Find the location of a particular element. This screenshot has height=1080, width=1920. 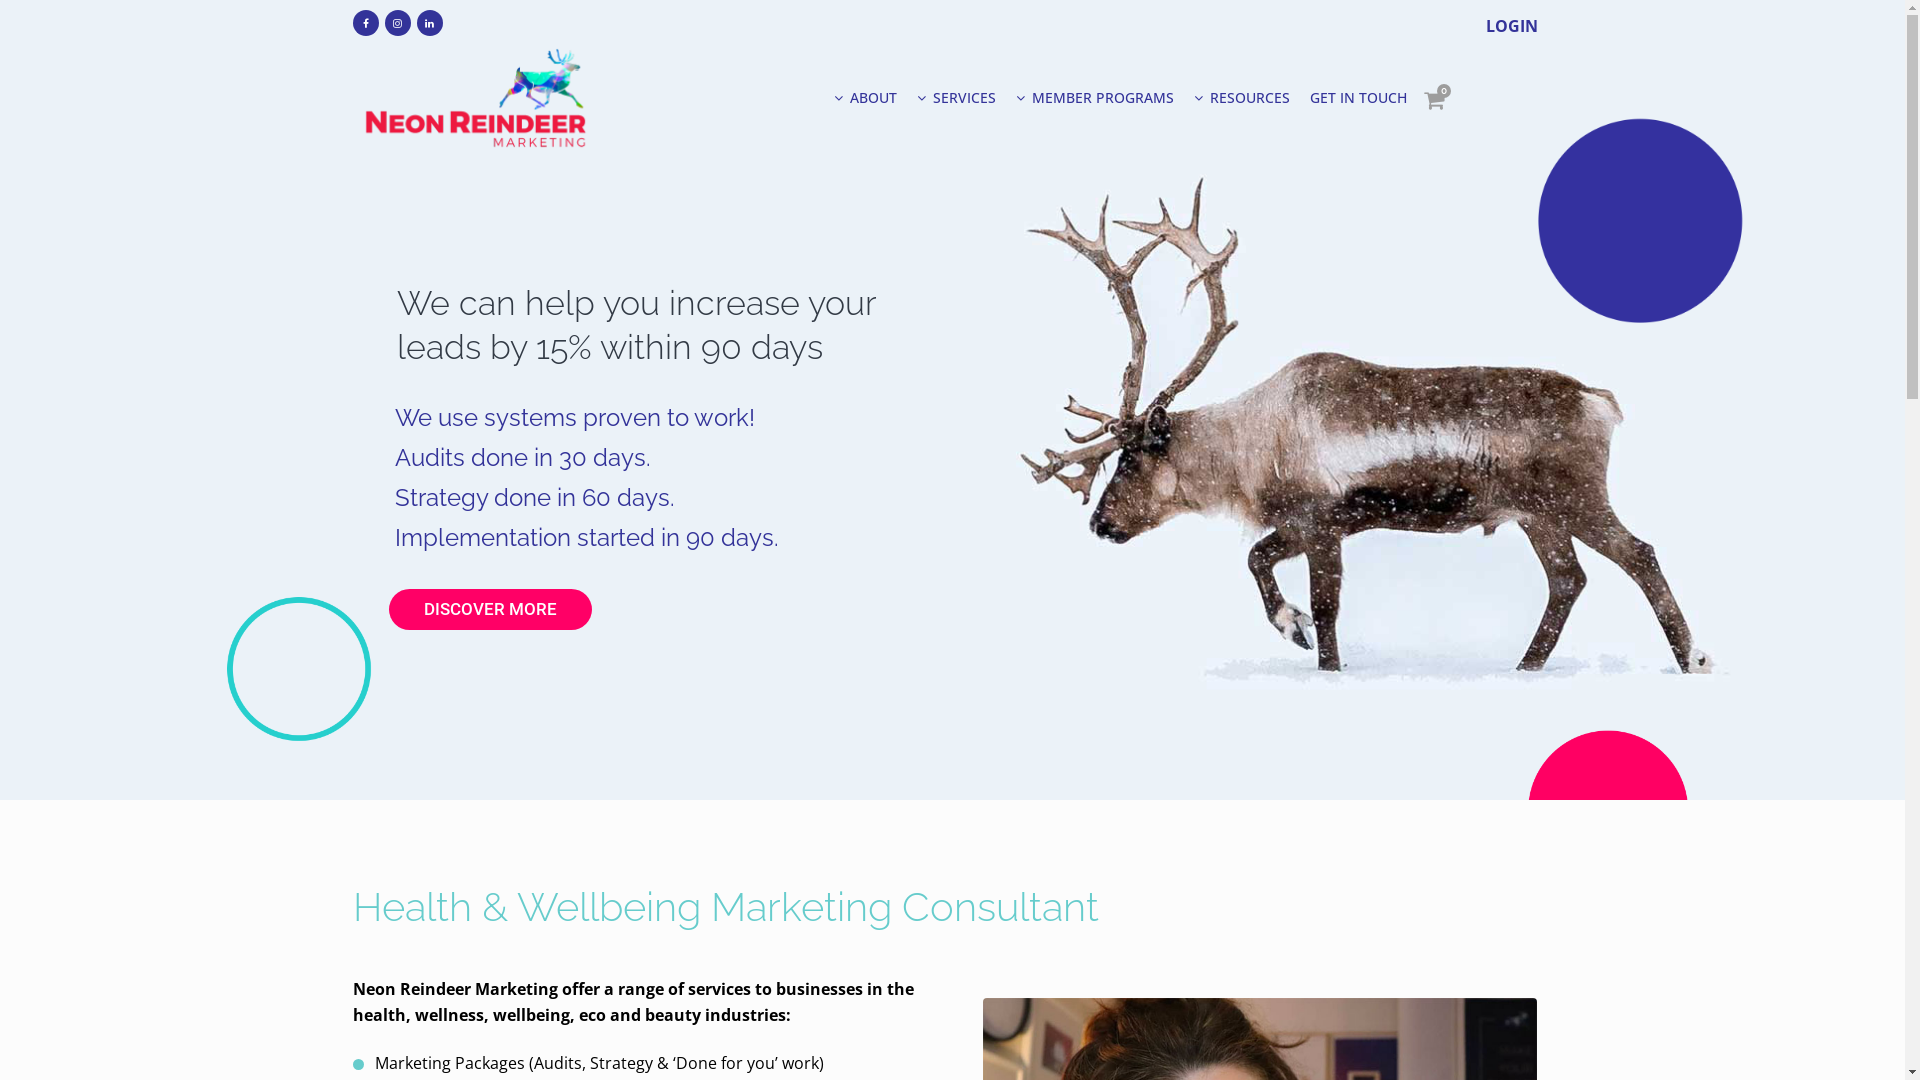

LOGIN is located at coordinates (1512, 26).